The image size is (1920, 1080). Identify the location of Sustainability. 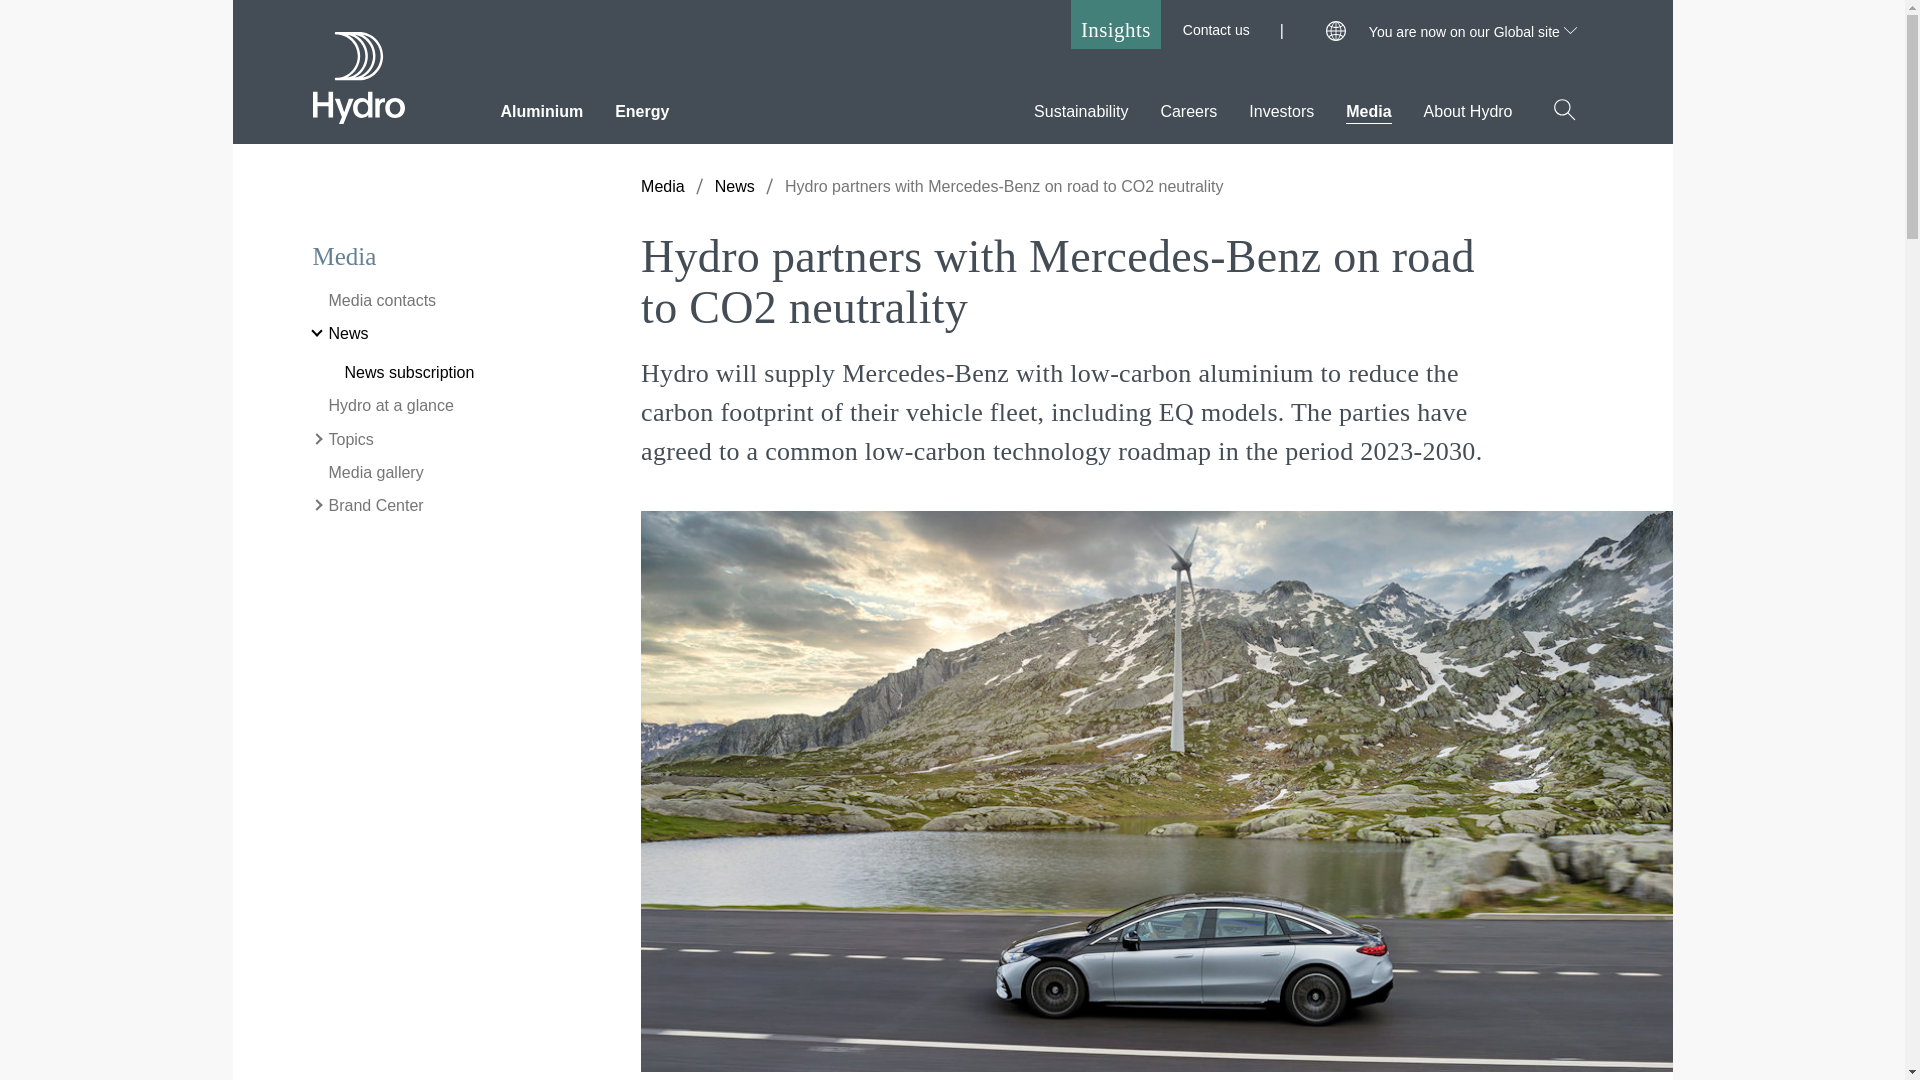
(1081, 106).